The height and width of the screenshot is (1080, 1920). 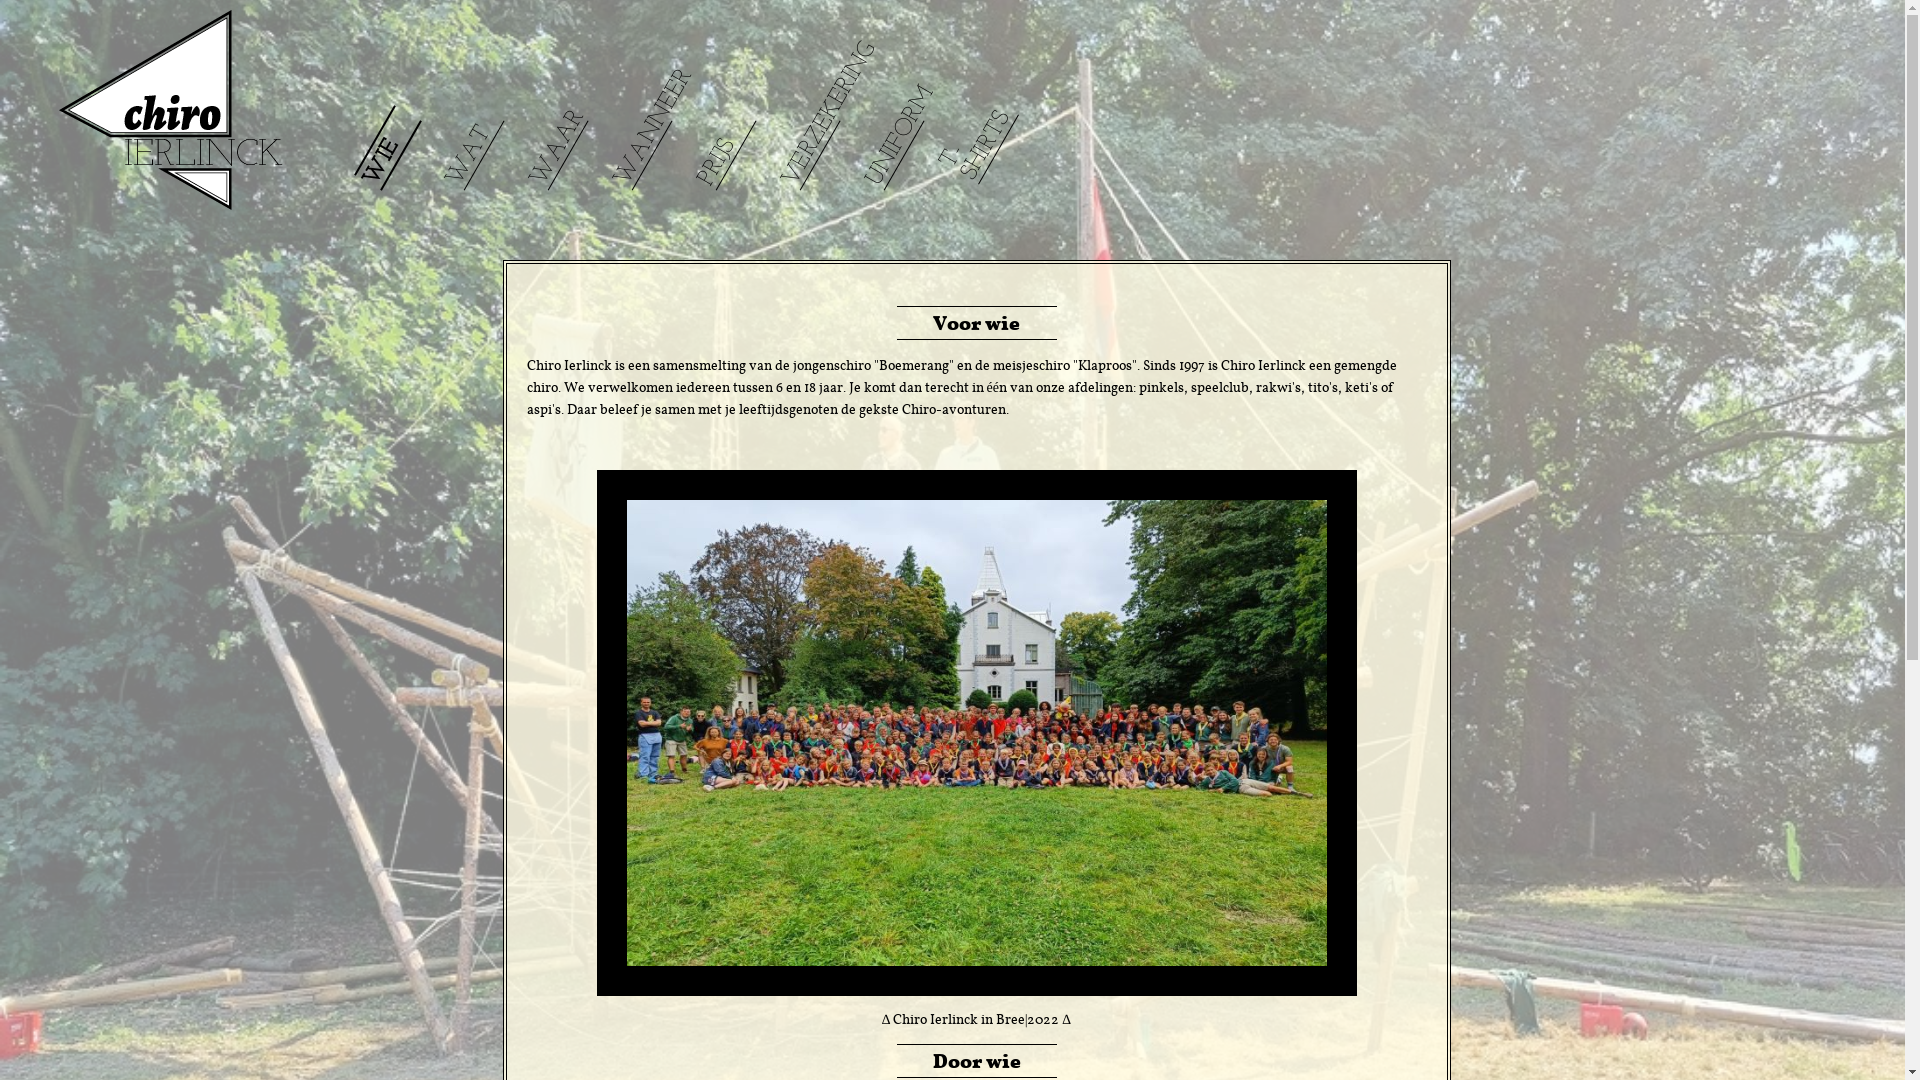 What do you see at coordinates (974, 132) in the screenshot?
I see `T-SHIRTS` at bounding box center [974, 132].